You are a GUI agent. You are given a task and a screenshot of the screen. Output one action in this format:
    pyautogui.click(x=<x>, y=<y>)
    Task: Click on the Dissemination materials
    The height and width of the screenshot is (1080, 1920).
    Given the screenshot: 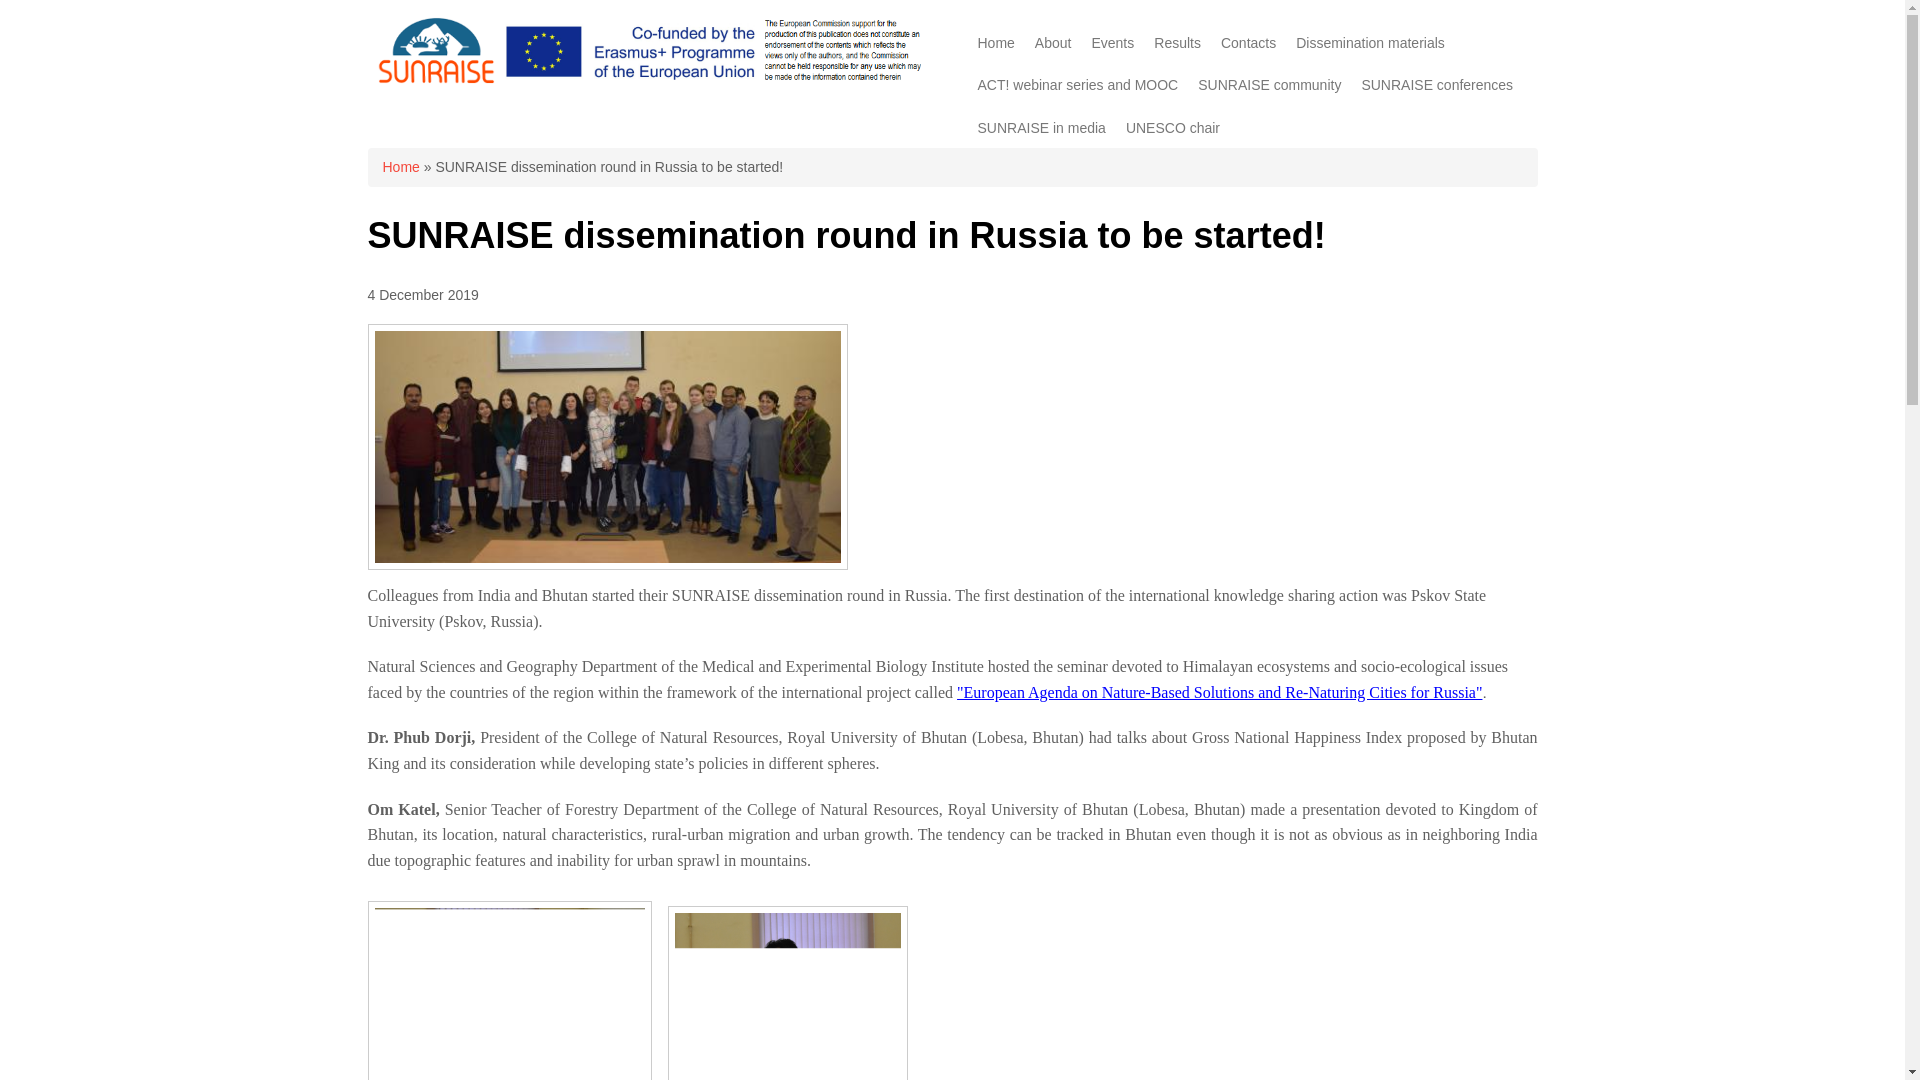 What is the action you would take?
    pyautogui.click(x=1370, y=42)
    